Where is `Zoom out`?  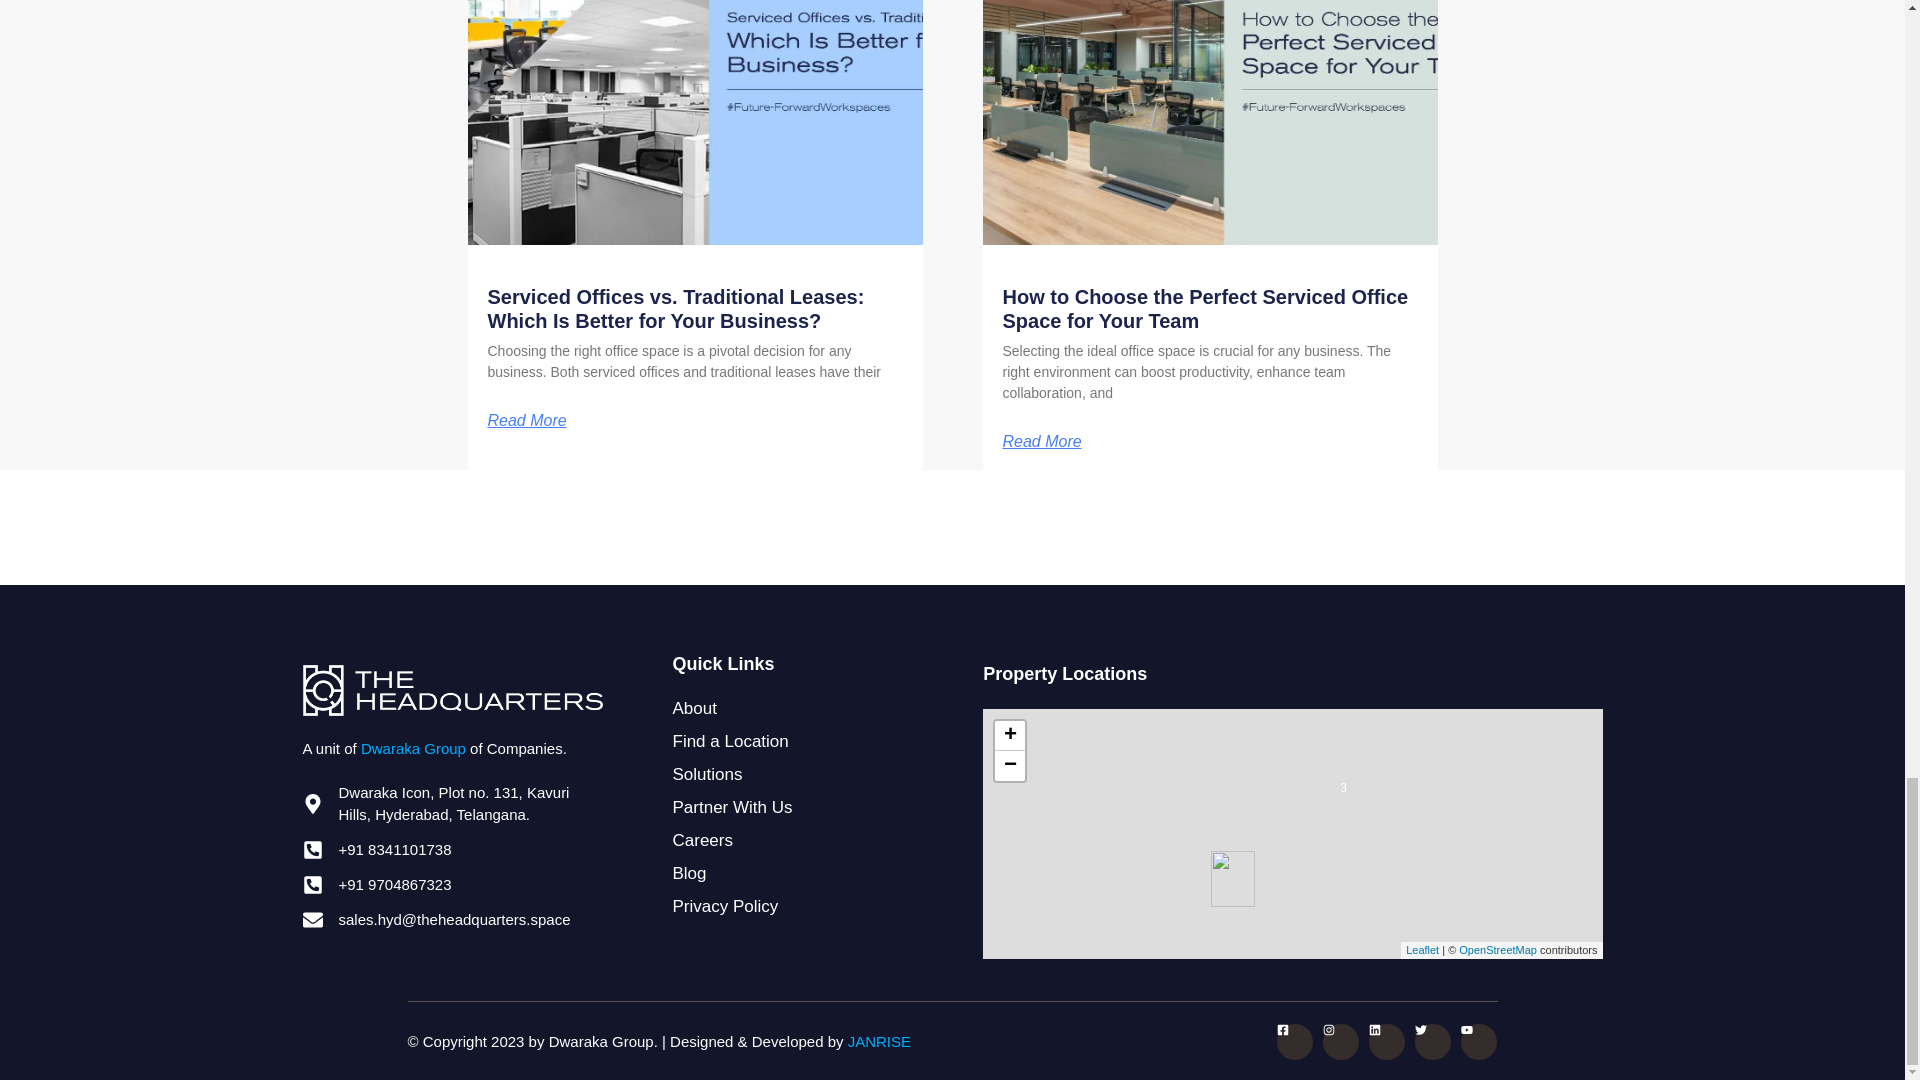
Zoom out is located at coordinates (1010, 765).